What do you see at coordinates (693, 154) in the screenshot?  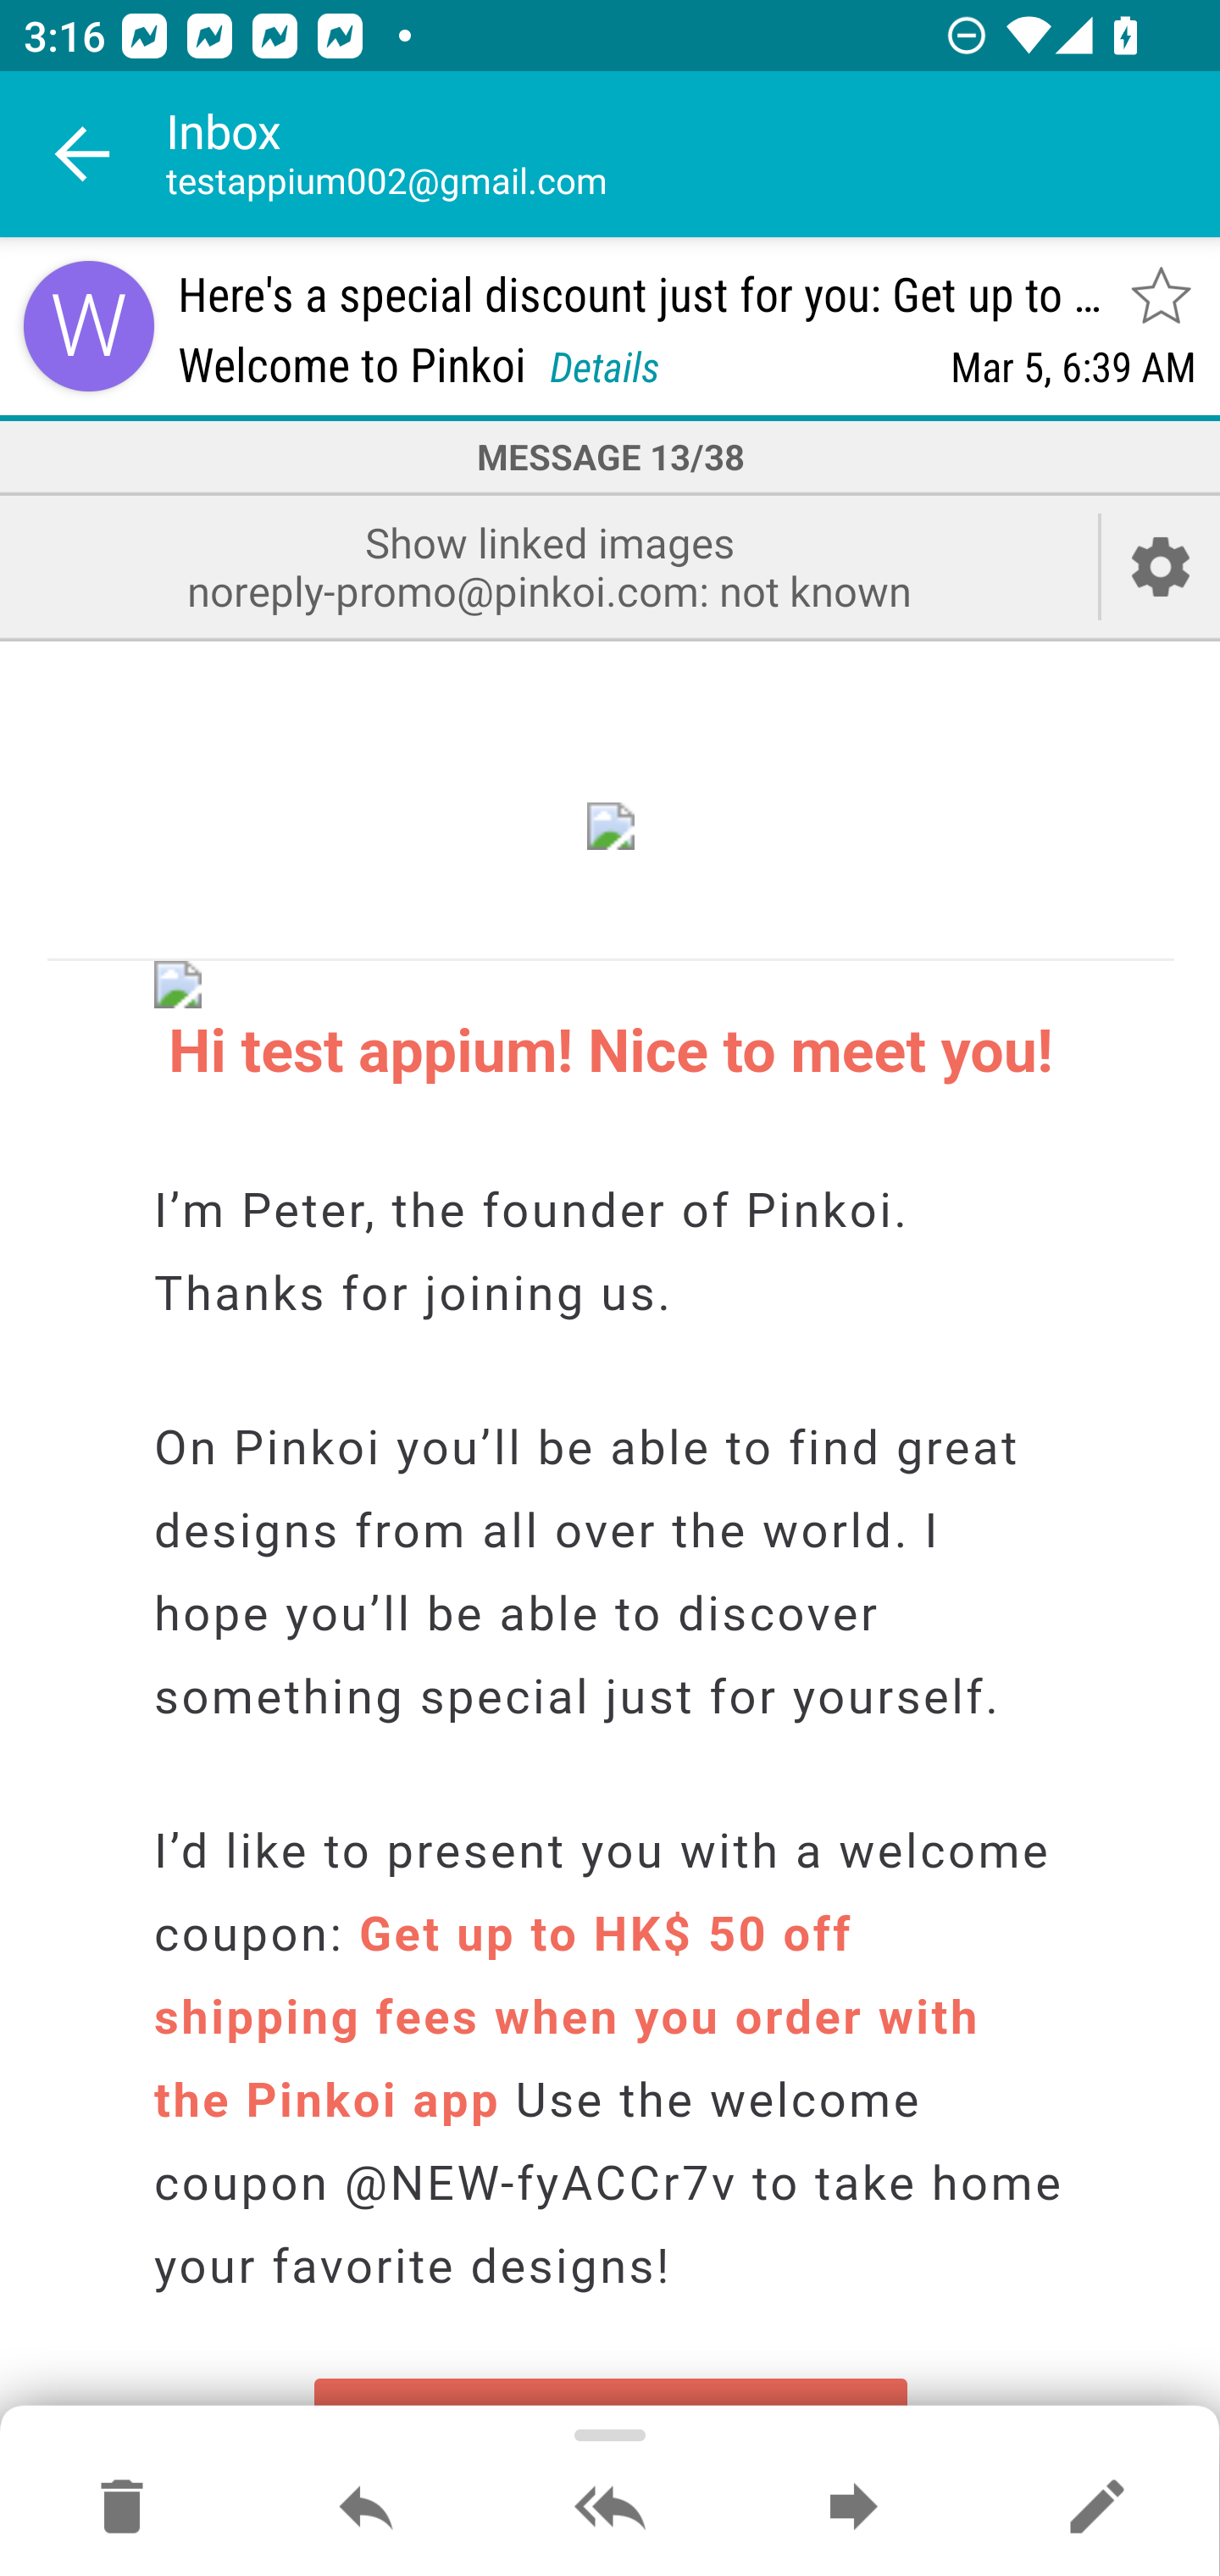 I see `Inbox testappium002@gmail.com` at bounding box center [693, 154].